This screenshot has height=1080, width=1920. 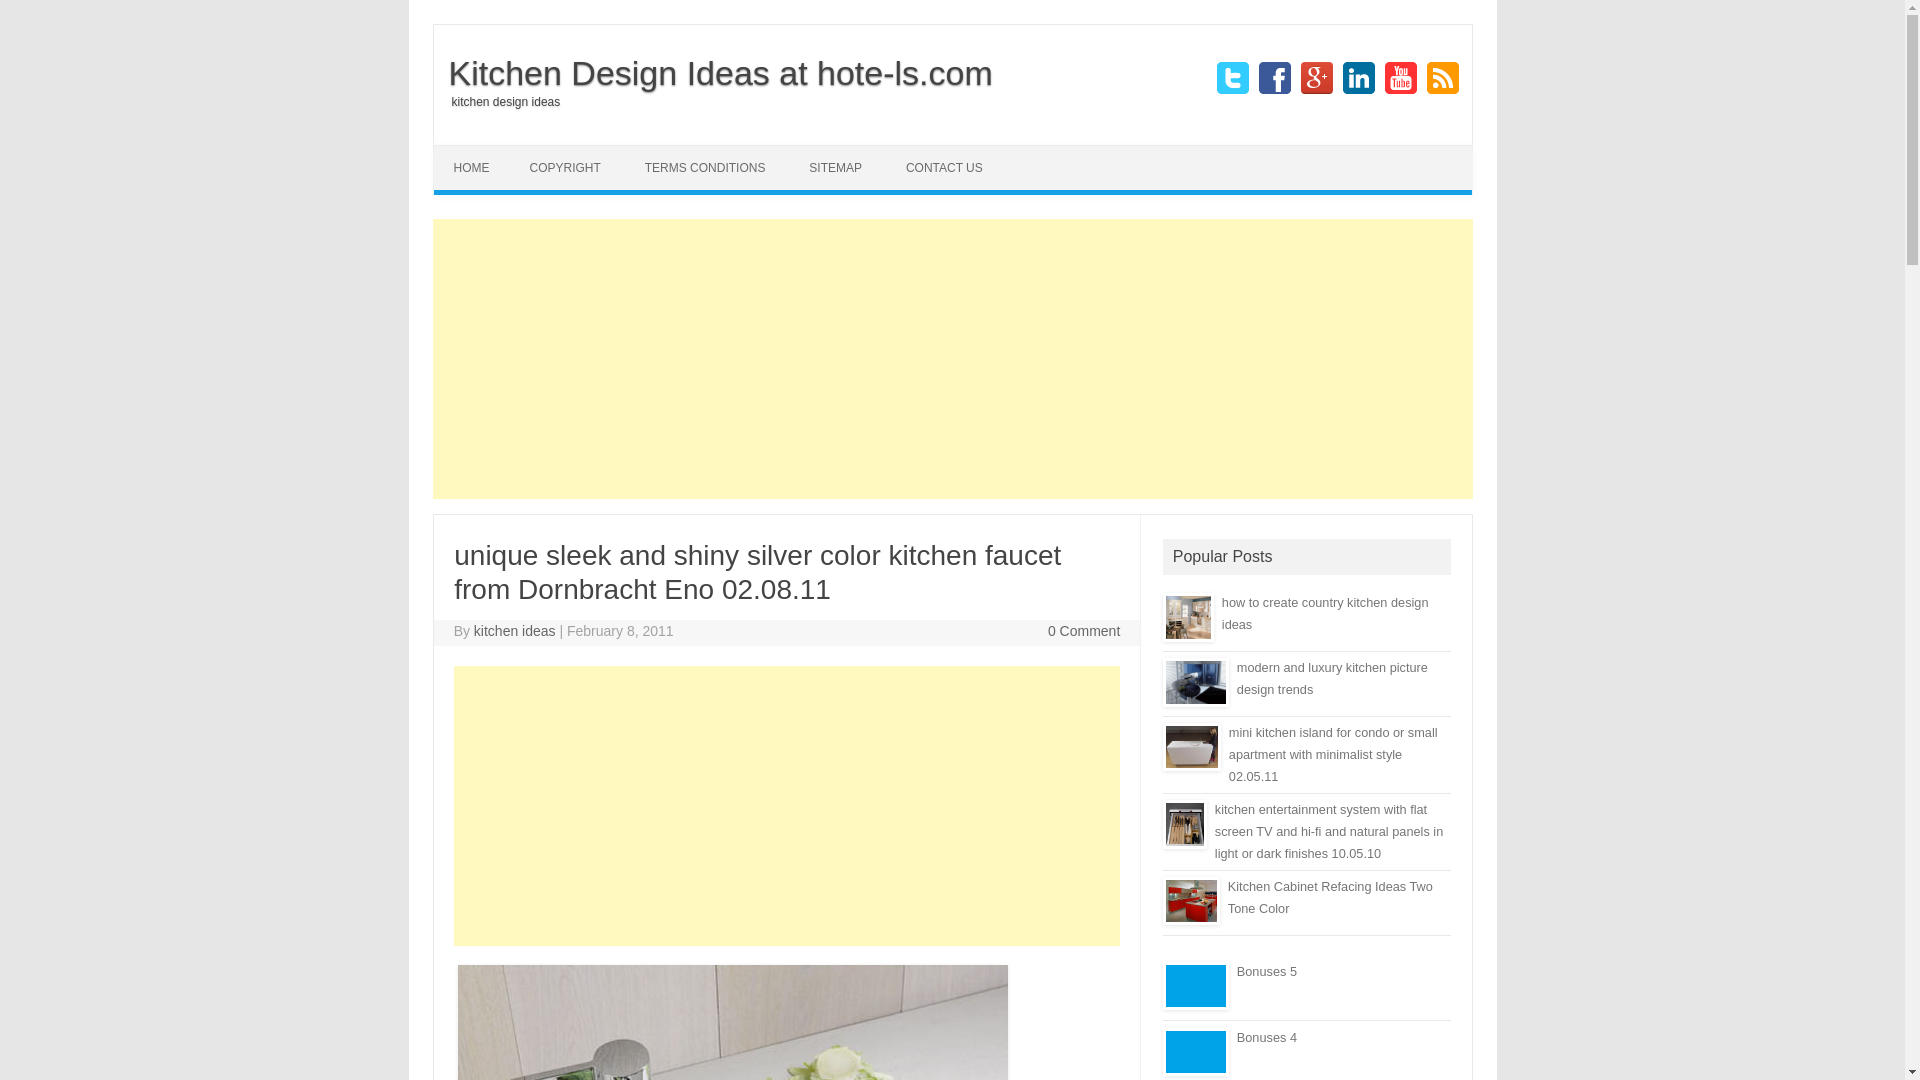 What do you see at coordinates (565, 168) in the screenshot?
I see `COPYRIGHT` at bounding box center [565, 168].